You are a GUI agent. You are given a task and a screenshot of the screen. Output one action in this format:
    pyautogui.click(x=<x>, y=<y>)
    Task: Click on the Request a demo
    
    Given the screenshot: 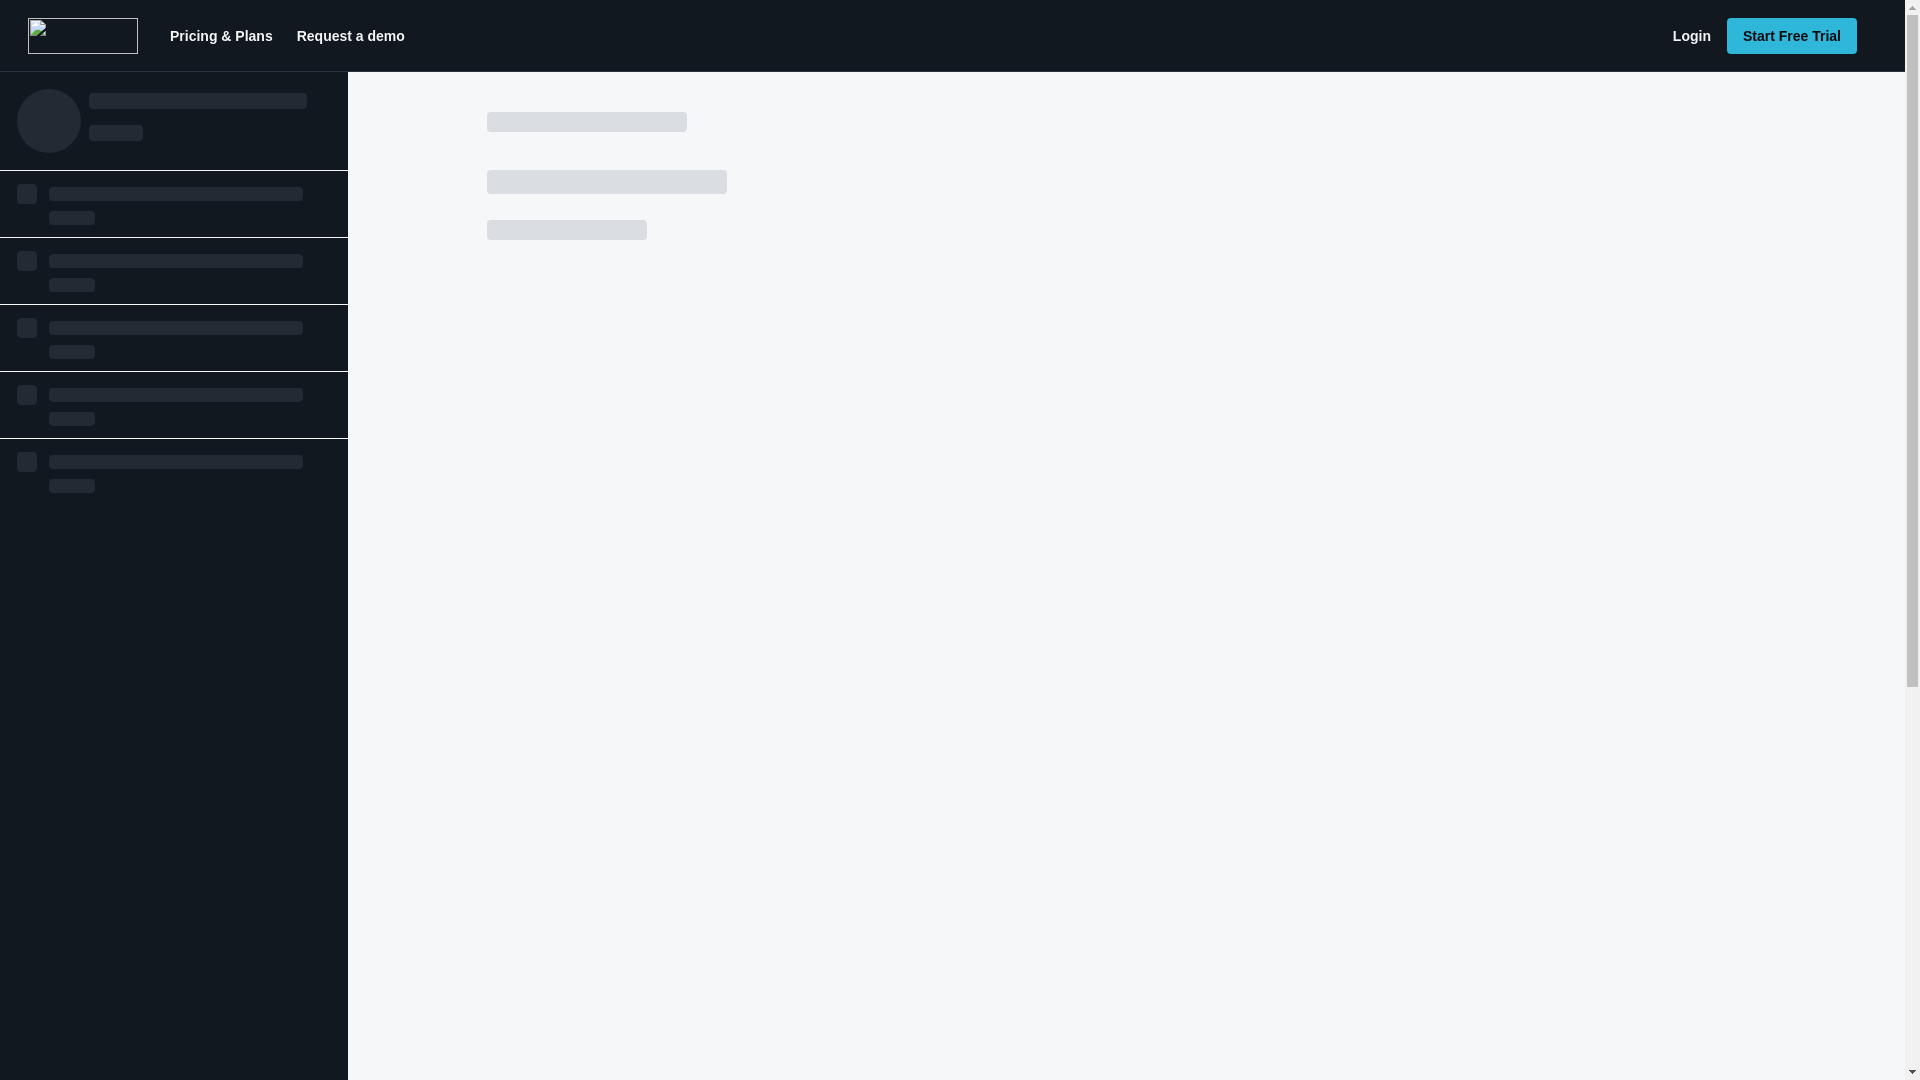 What is the action you would take?
    pyautogui.click(x=350, y=36)
    